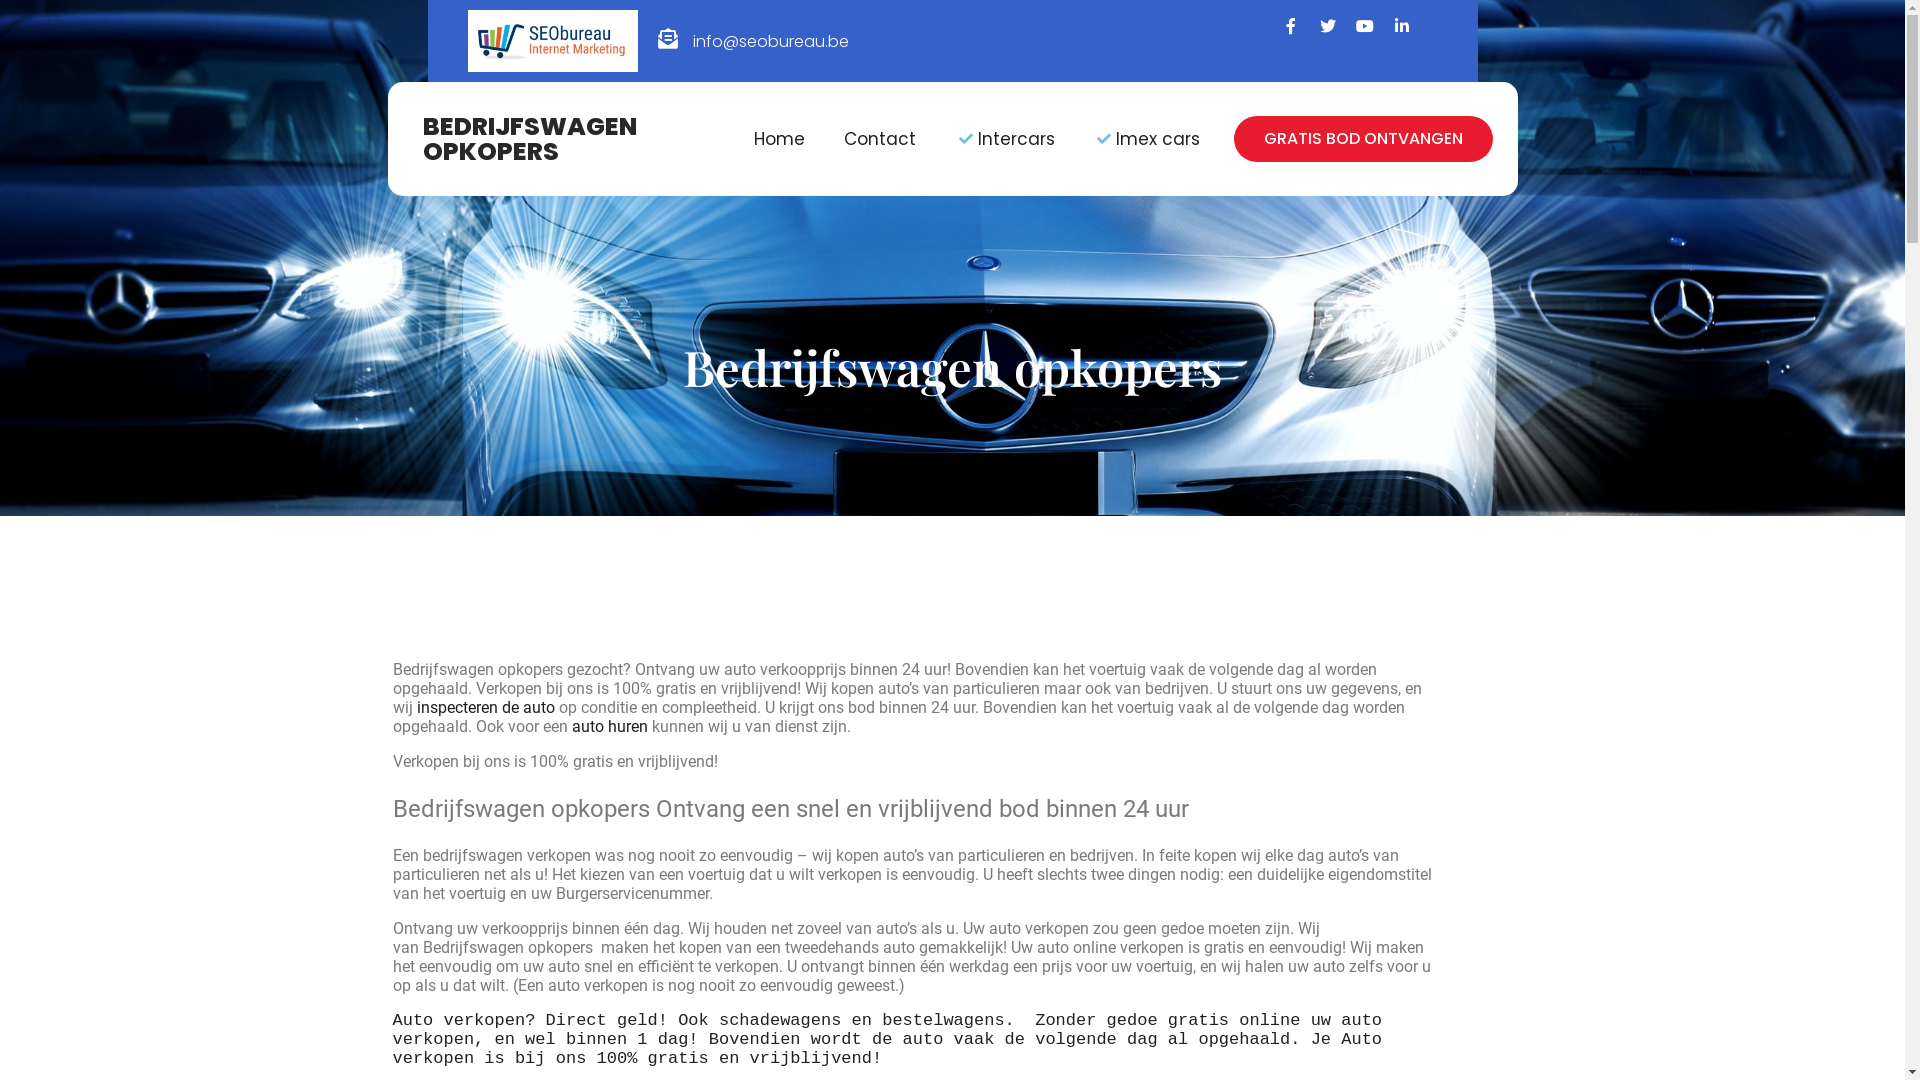 The image size is (1920, 1080). I want to click on GRATIS BOD ONTVANGEN, so click(1364, 139).